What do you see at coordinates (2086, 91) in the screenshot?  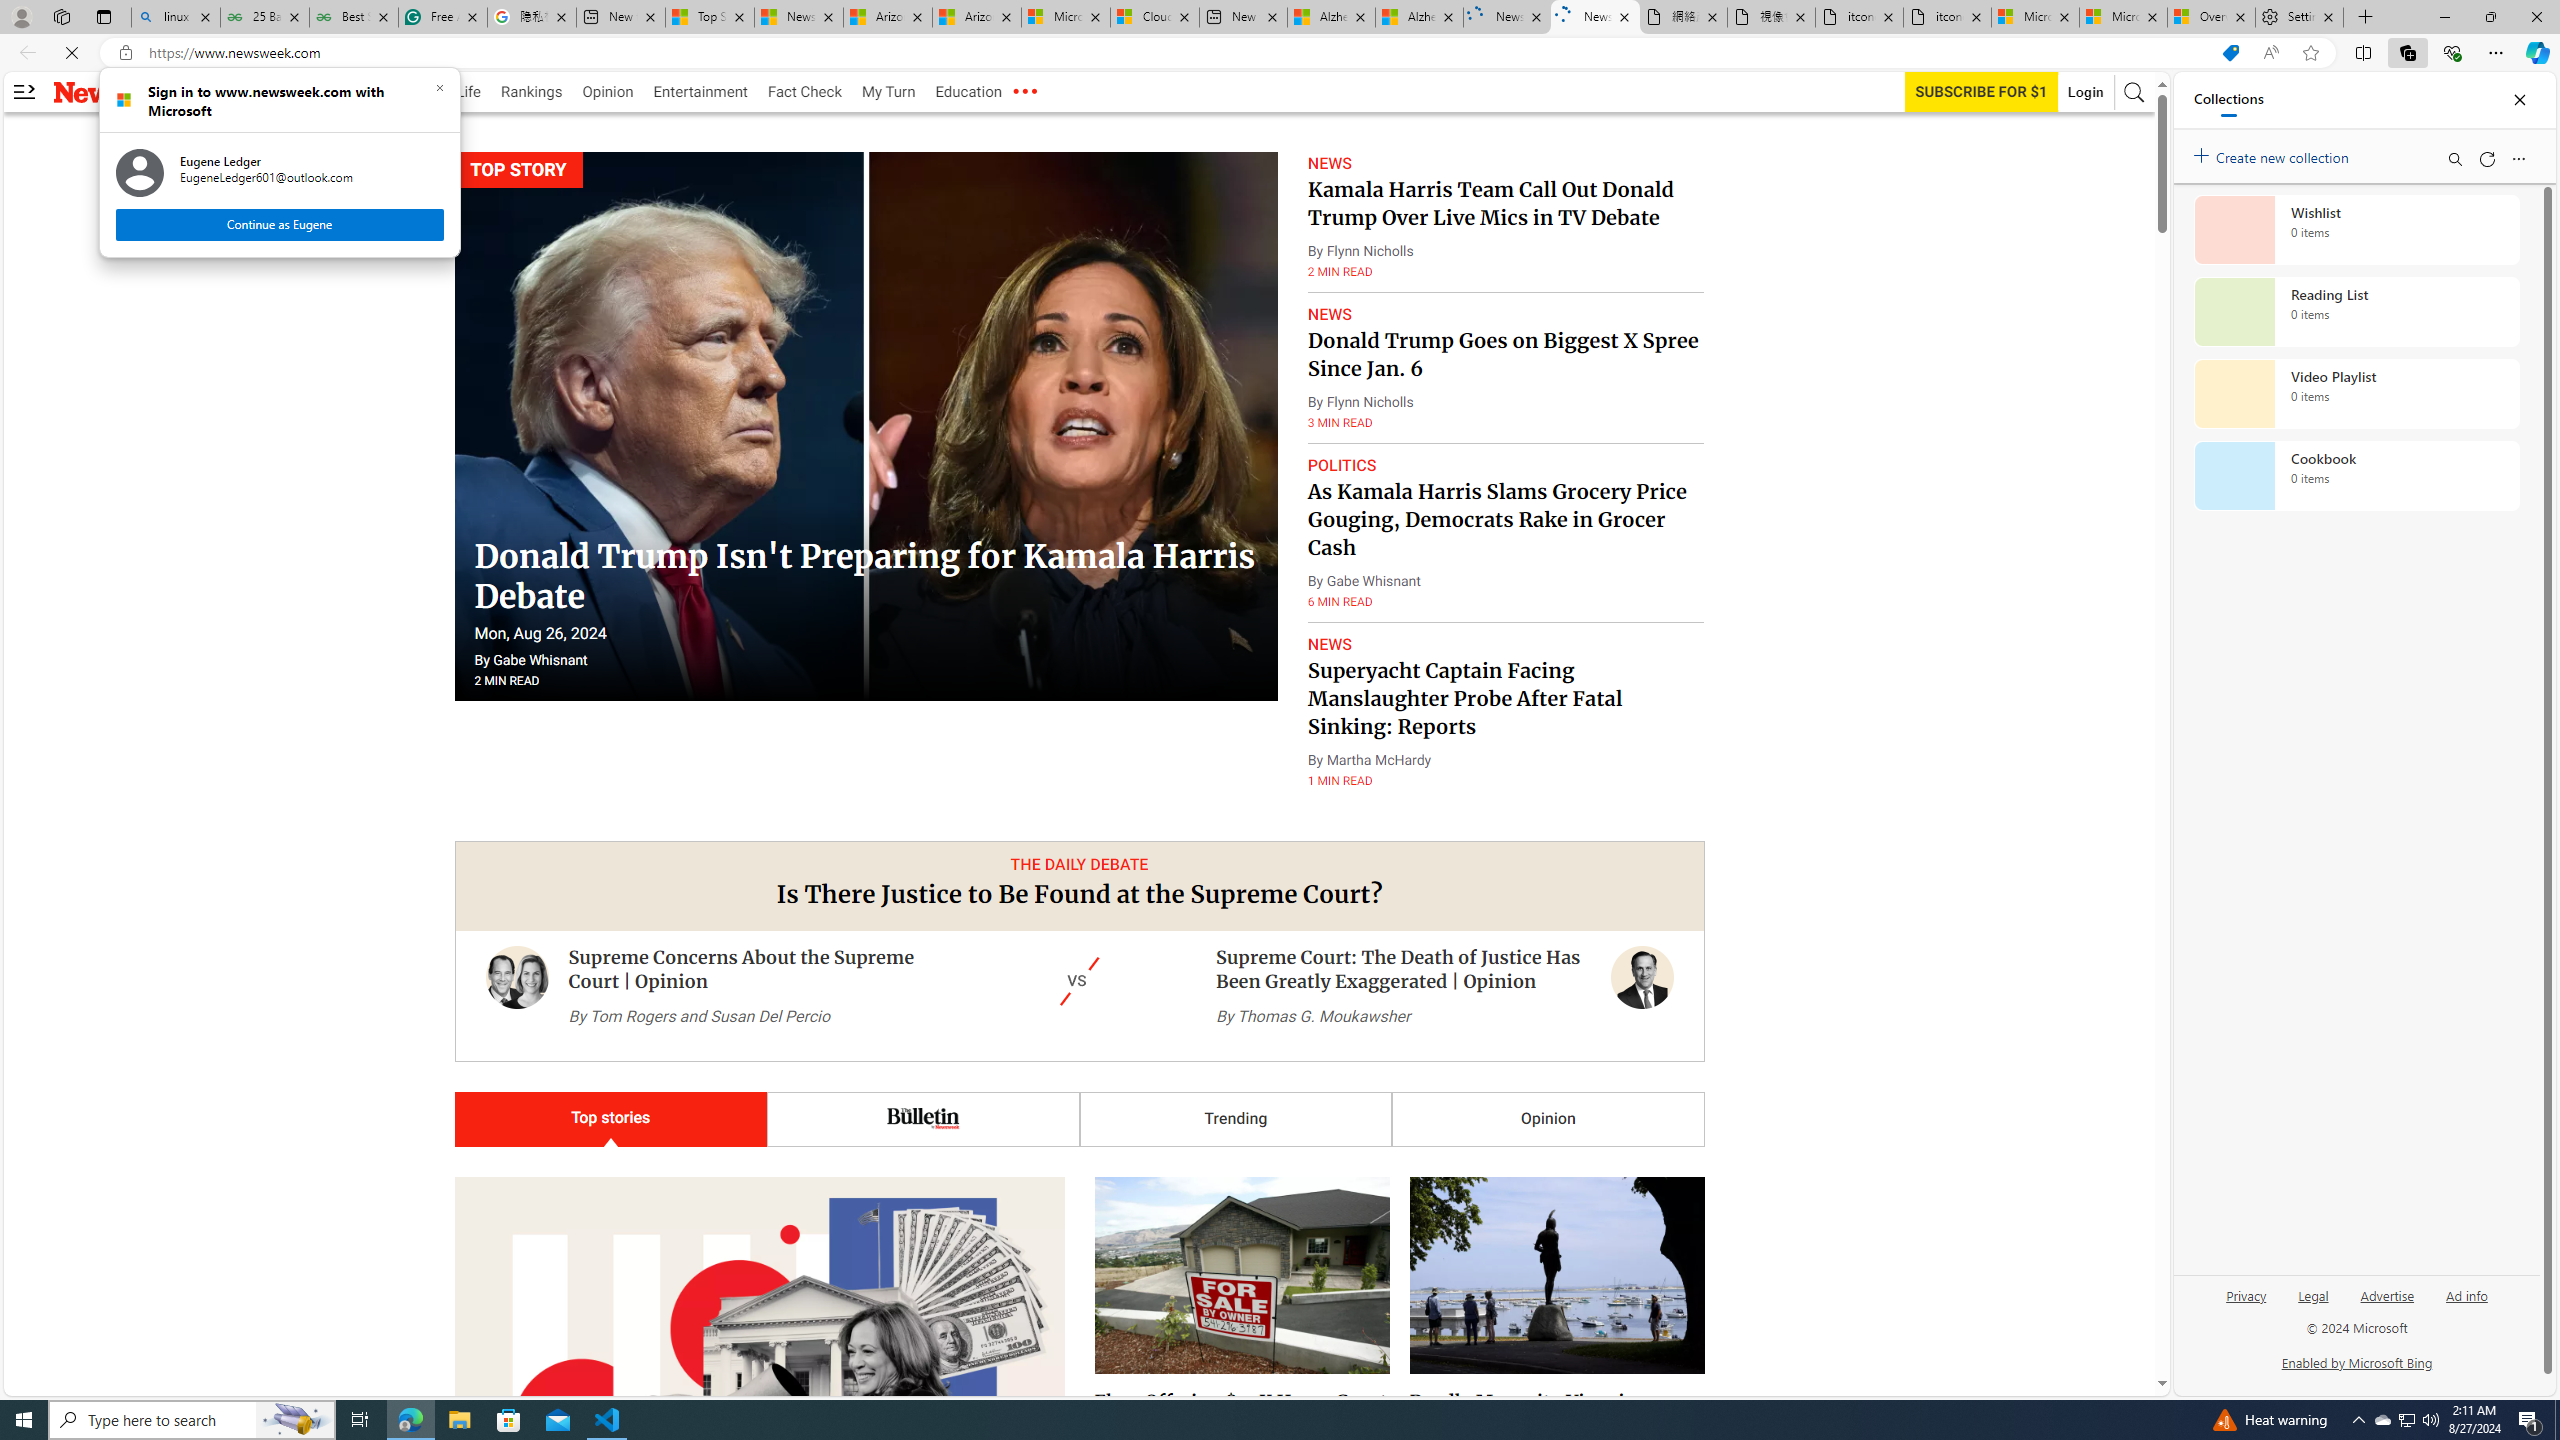 I see `Login` at bounding box center [2086, 91].